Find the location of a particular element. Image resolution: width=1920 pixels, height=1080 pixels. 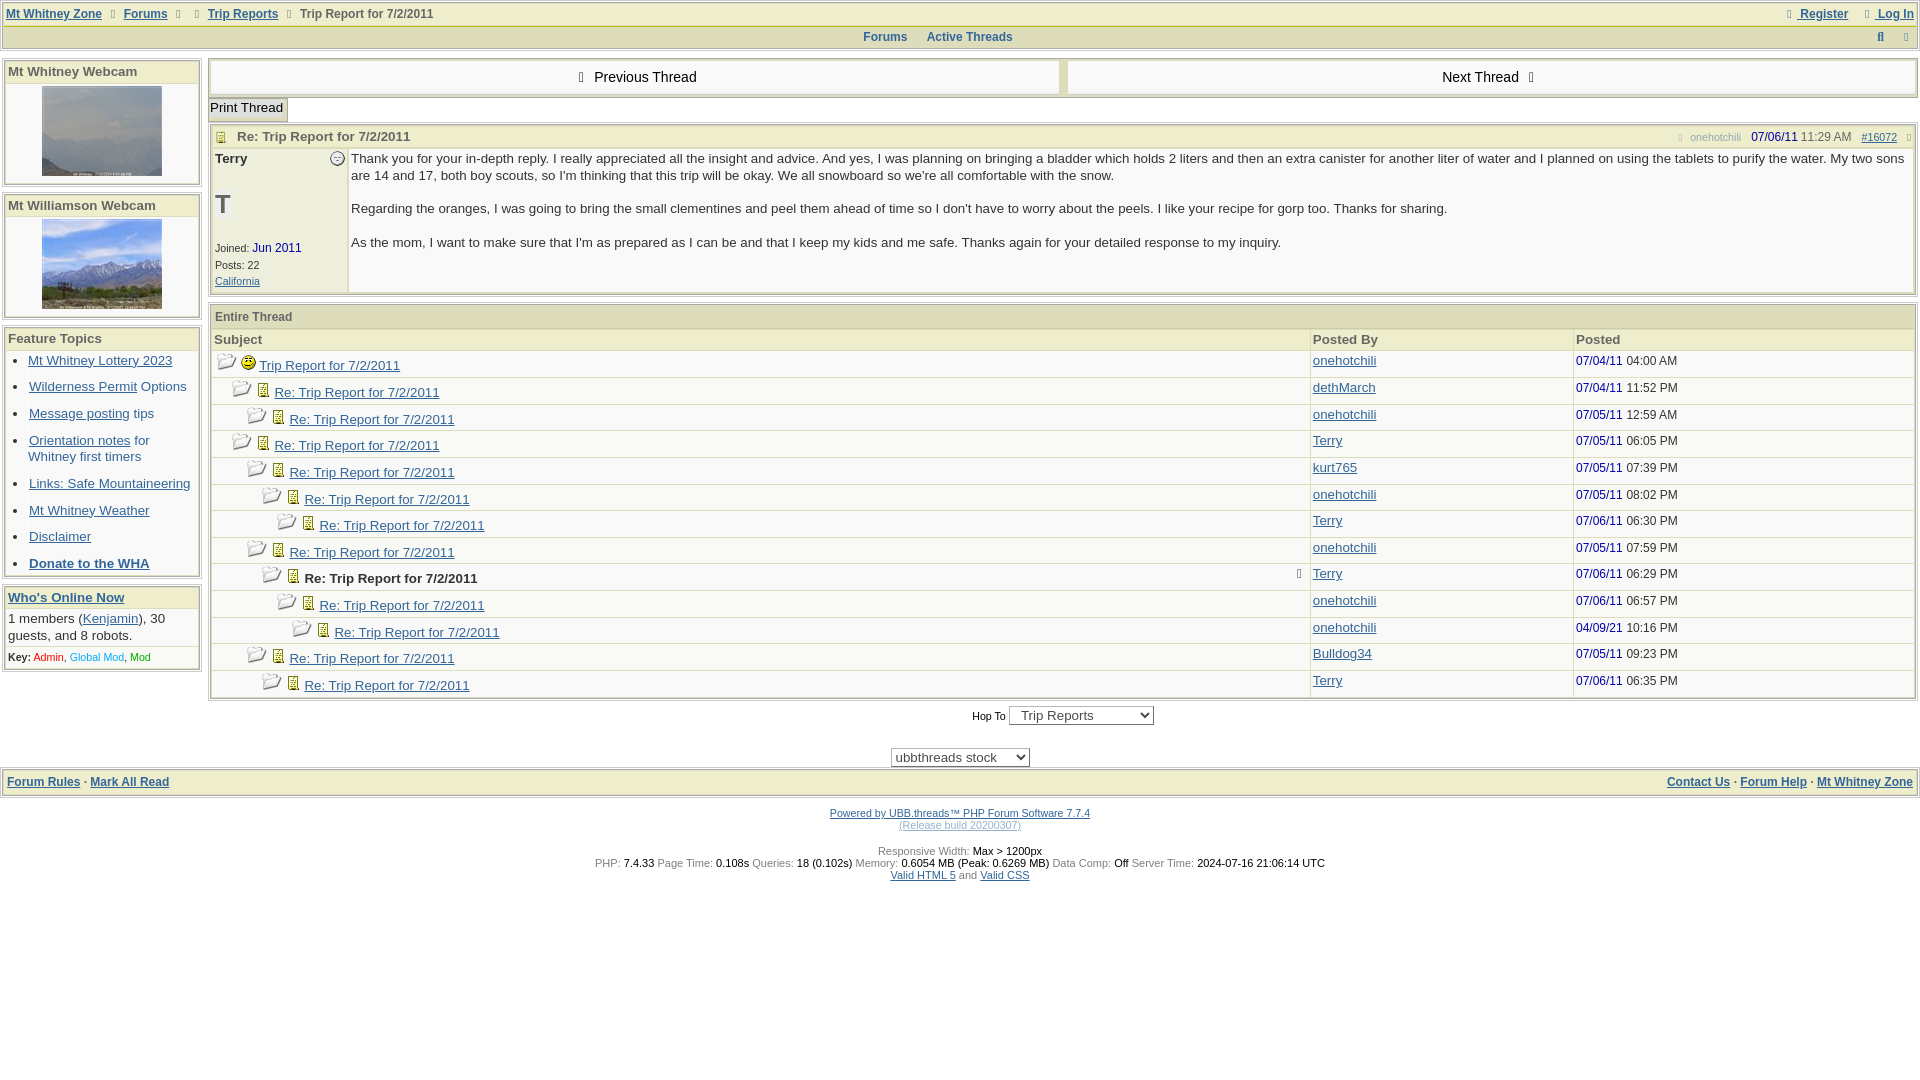

Links: Safe Mountaineering is located at coordinates (109, 484).